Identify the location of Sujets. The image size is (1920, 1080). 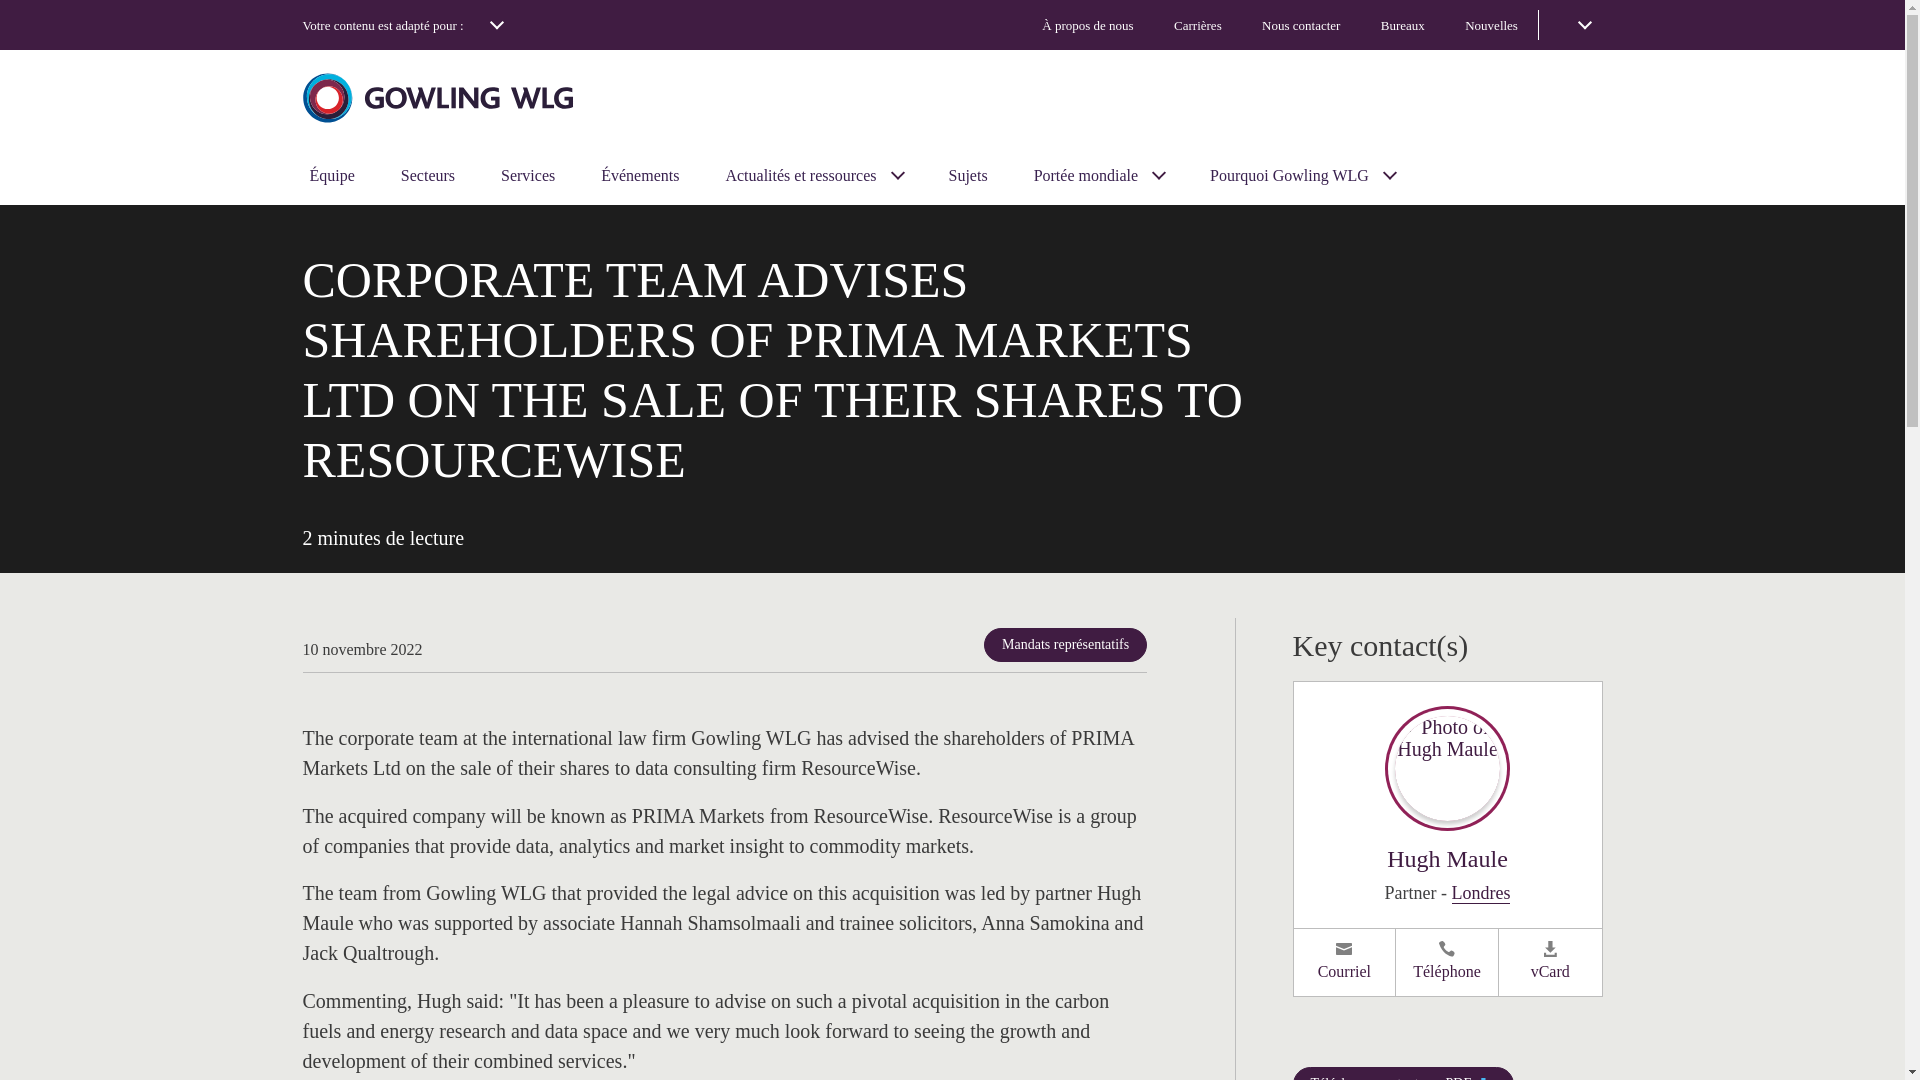
(968, 175).